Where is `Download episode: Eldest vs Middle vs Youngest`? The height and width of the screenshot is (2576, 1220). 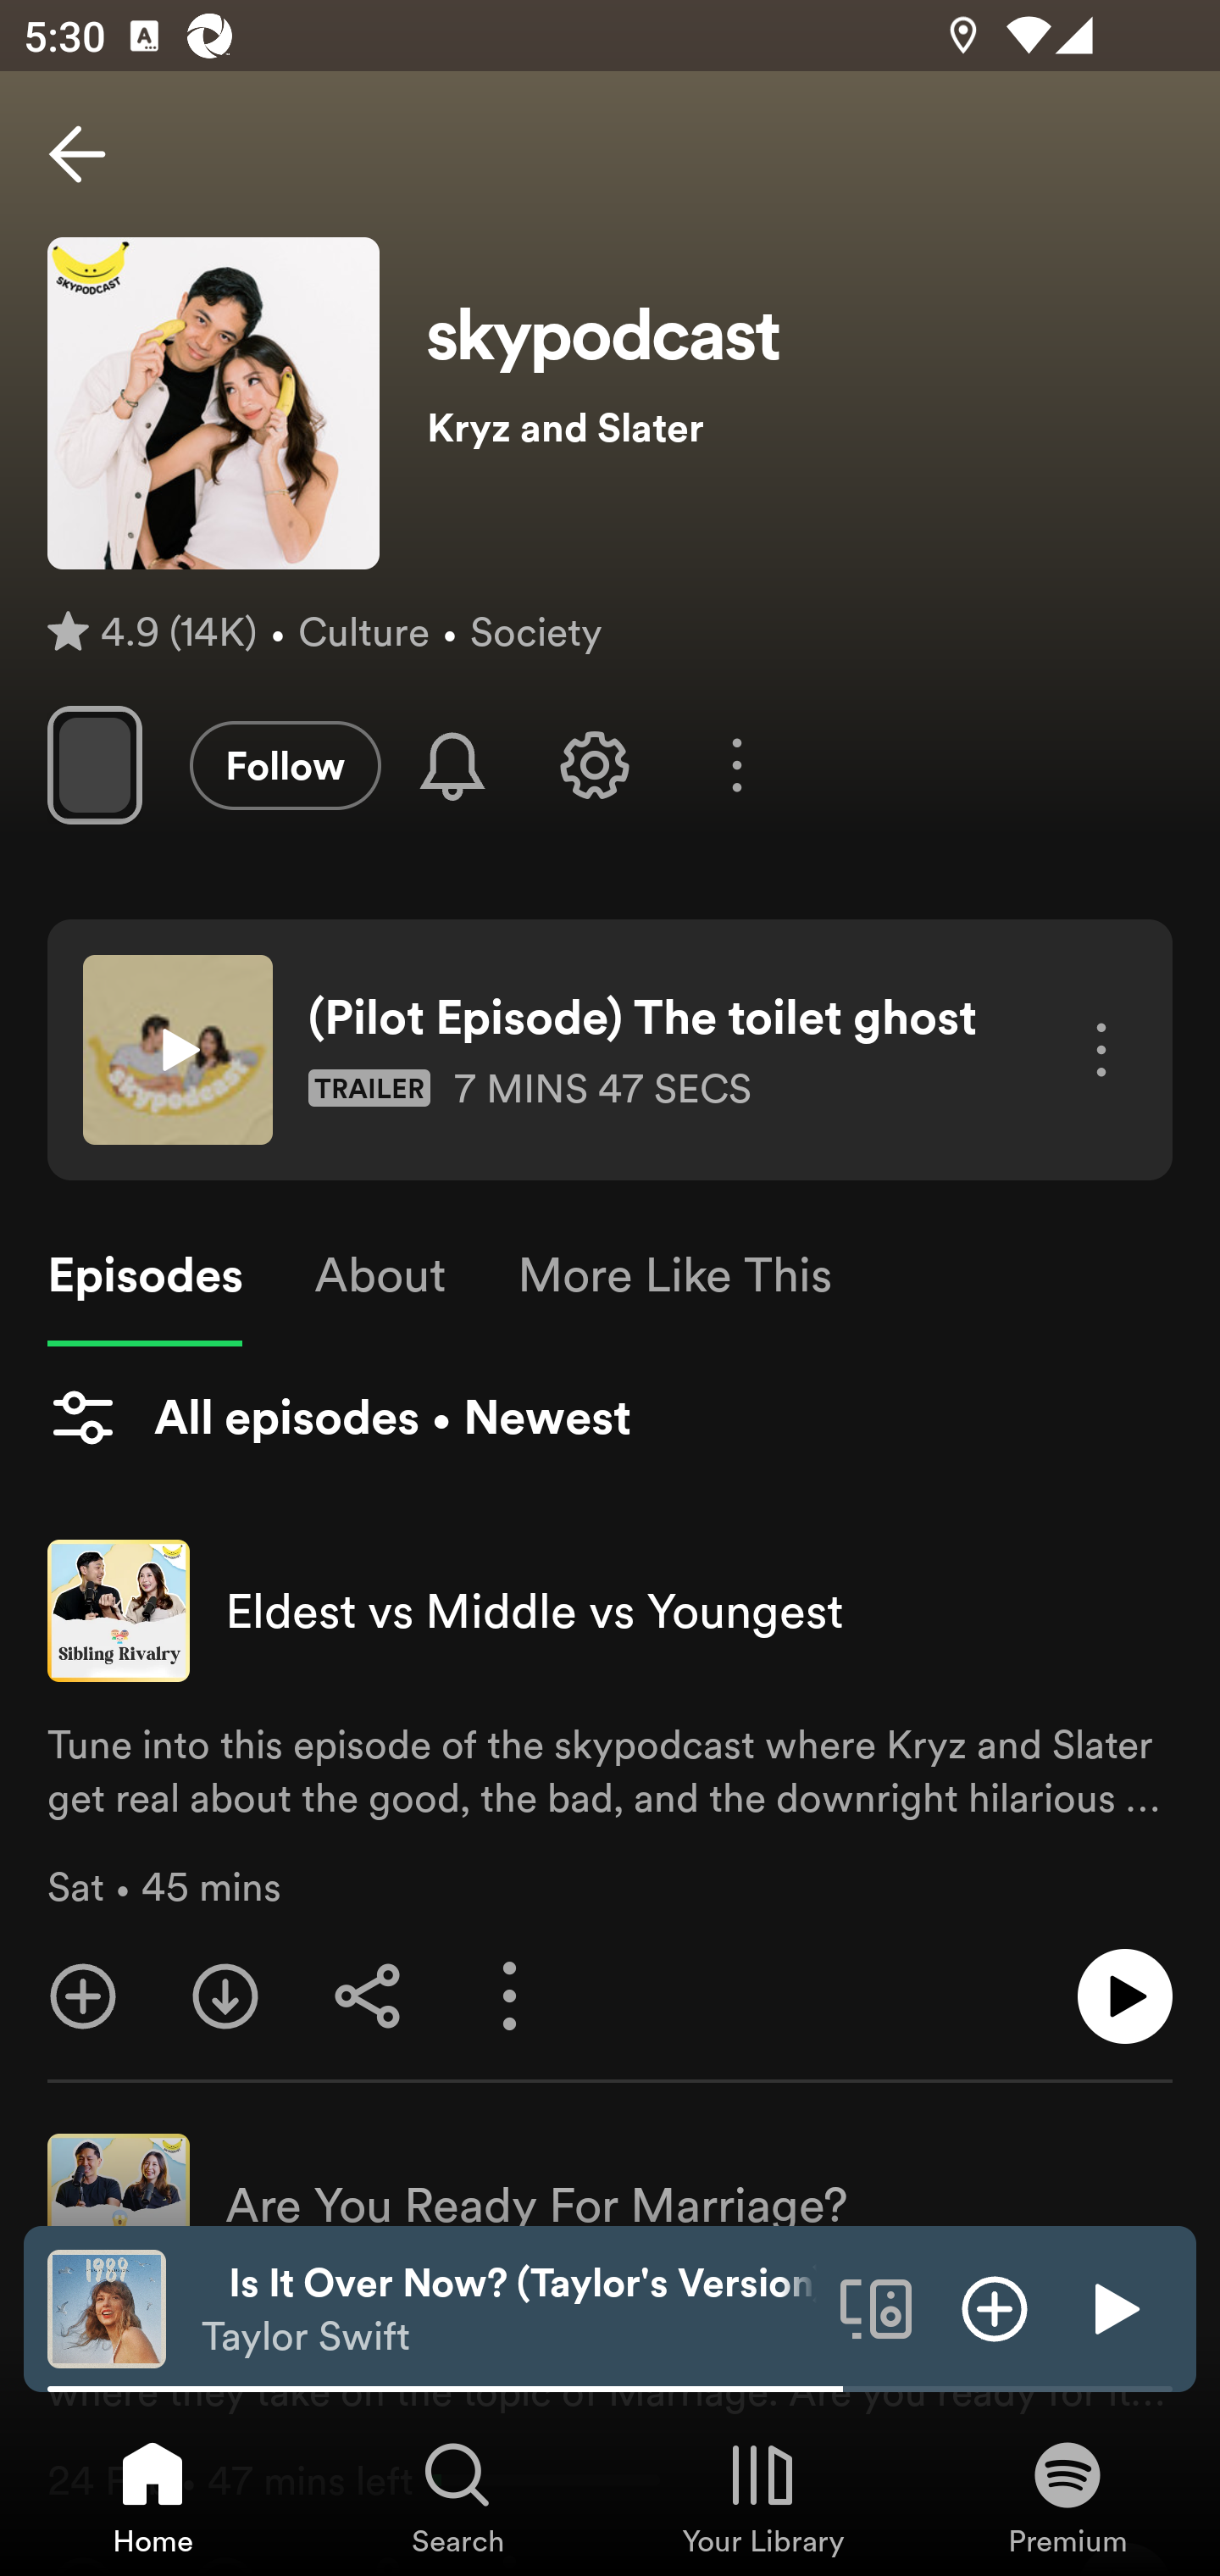
Download episode: Eldest vs Middle vs Youngest is located at coordinates (225, 1996).